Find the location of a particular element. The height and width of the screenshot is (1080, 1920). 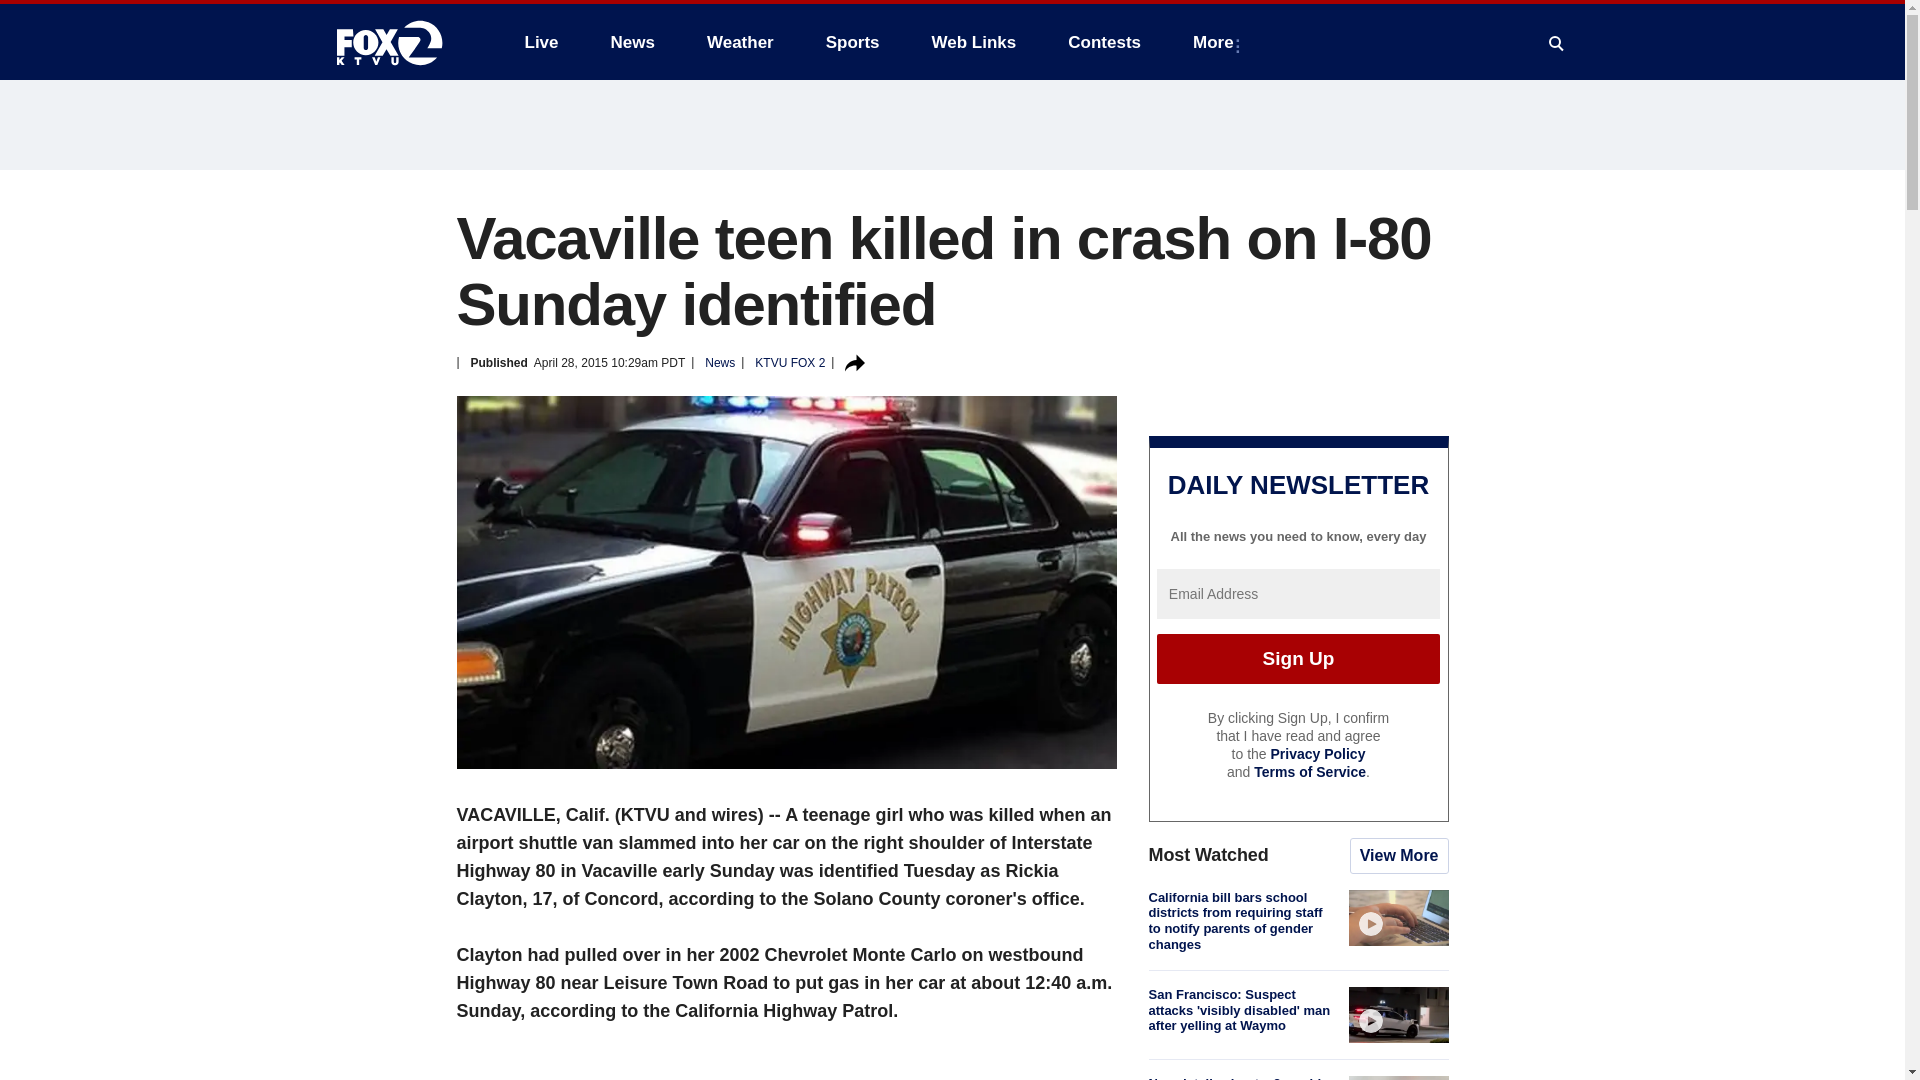

More is located at coordinates (1216, 42).